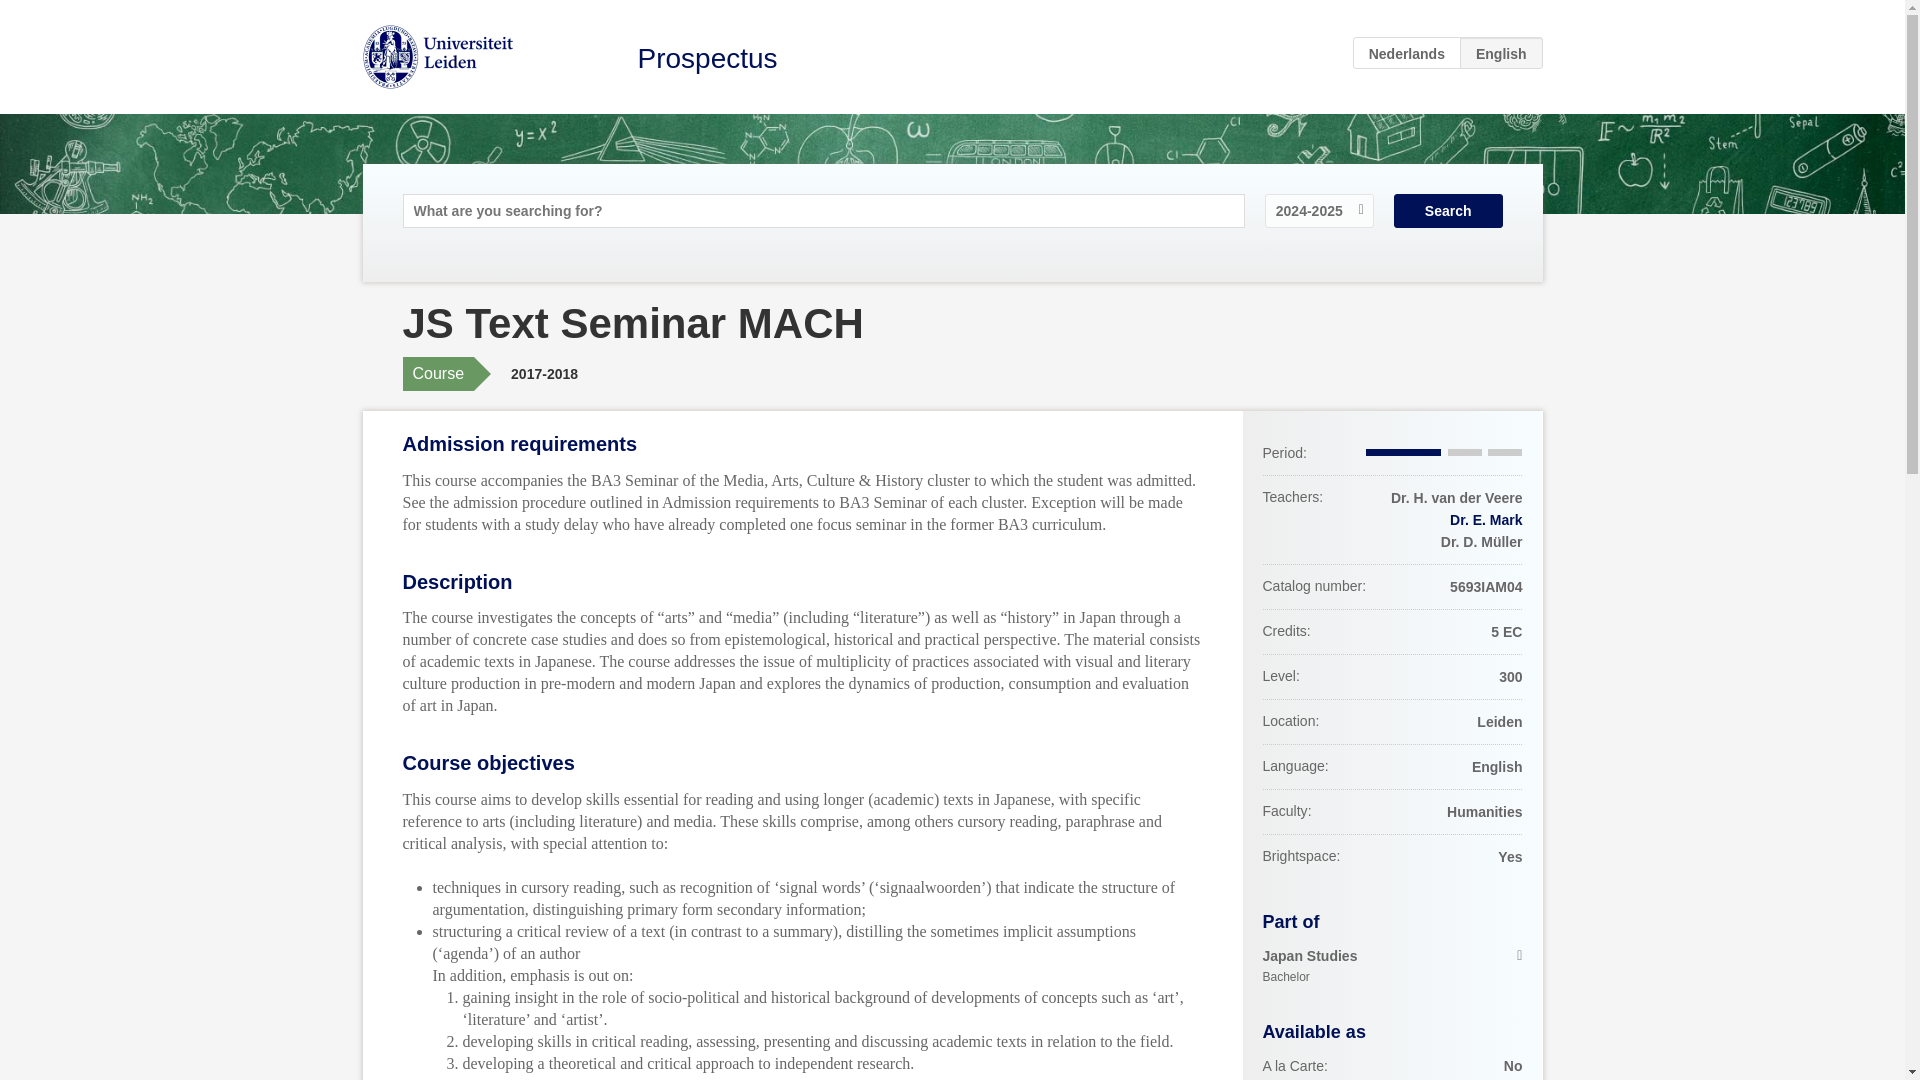 The width and height of the screenshot is (1920, 1080). I want to click on Prospectus, so click(707, 58).